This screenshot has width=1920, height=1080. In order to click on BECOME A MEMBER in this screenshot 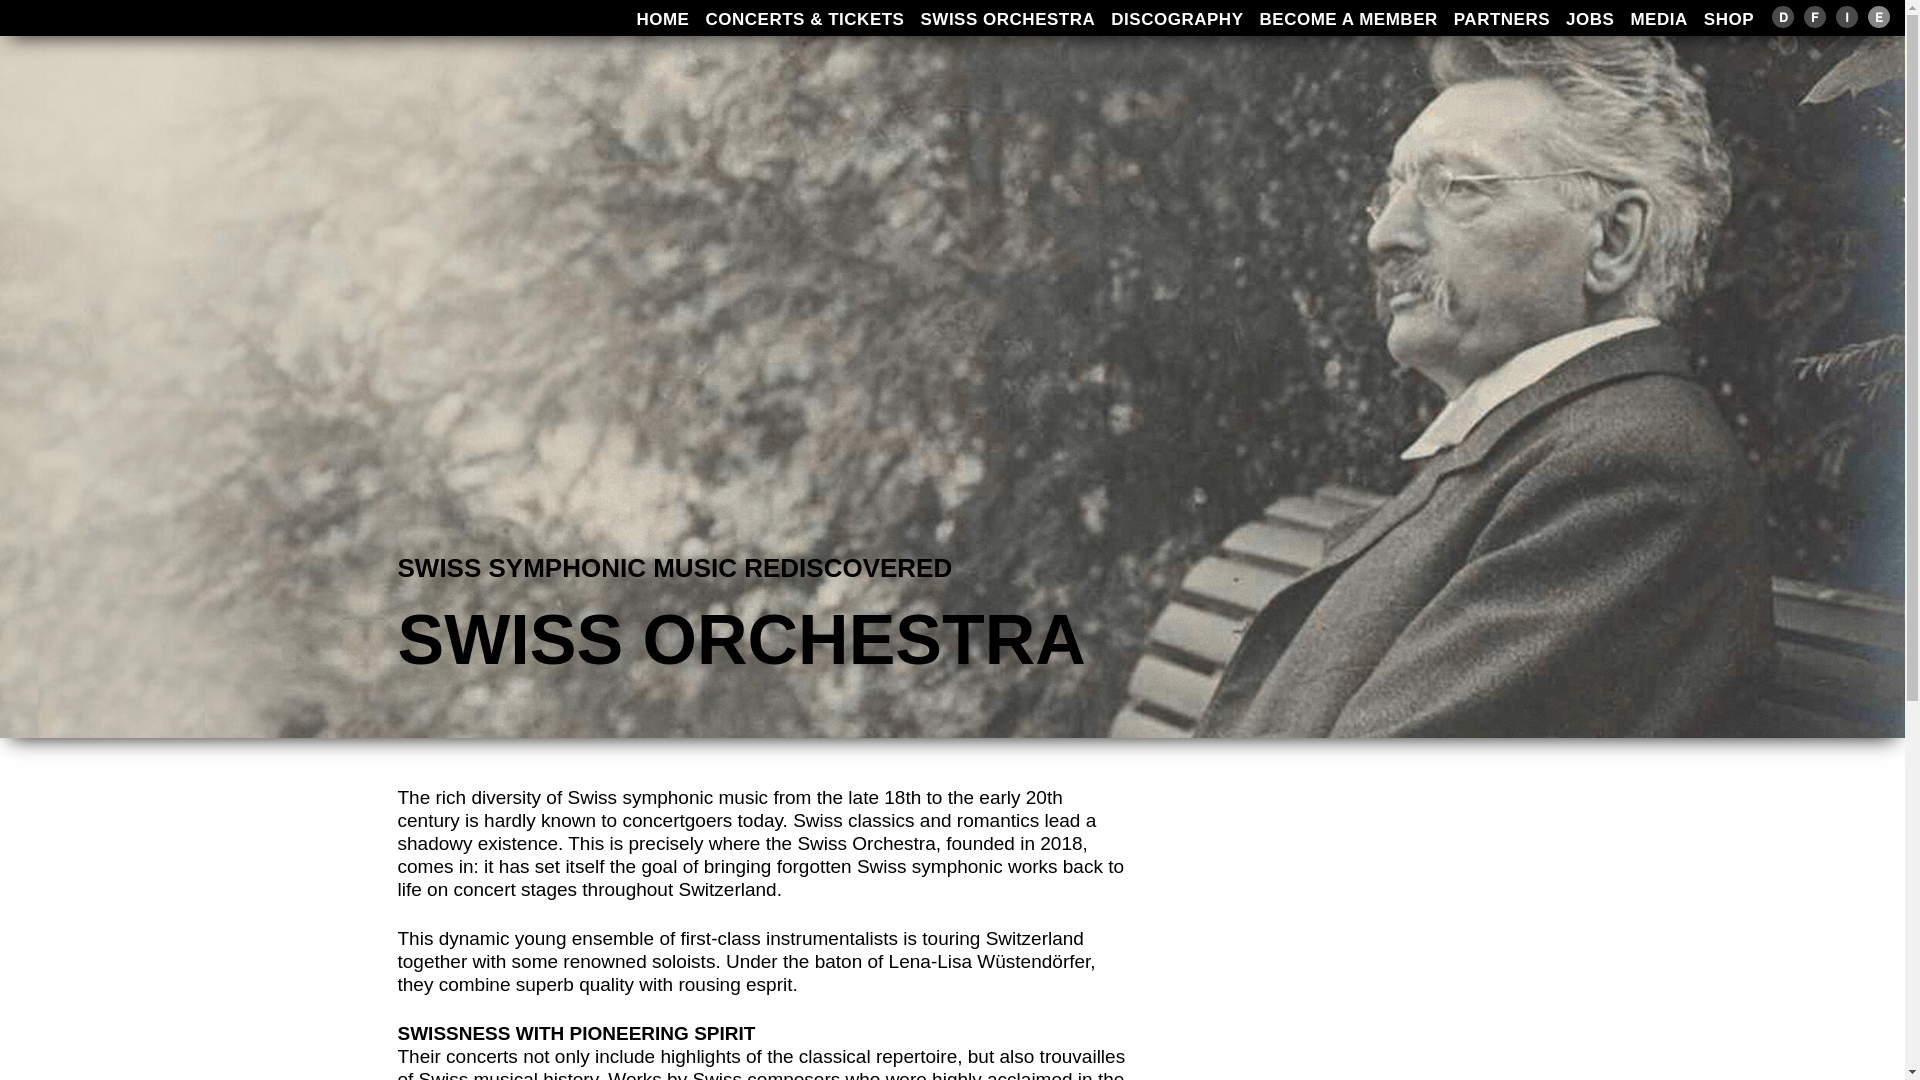, I will do `click(1348, 18)`.